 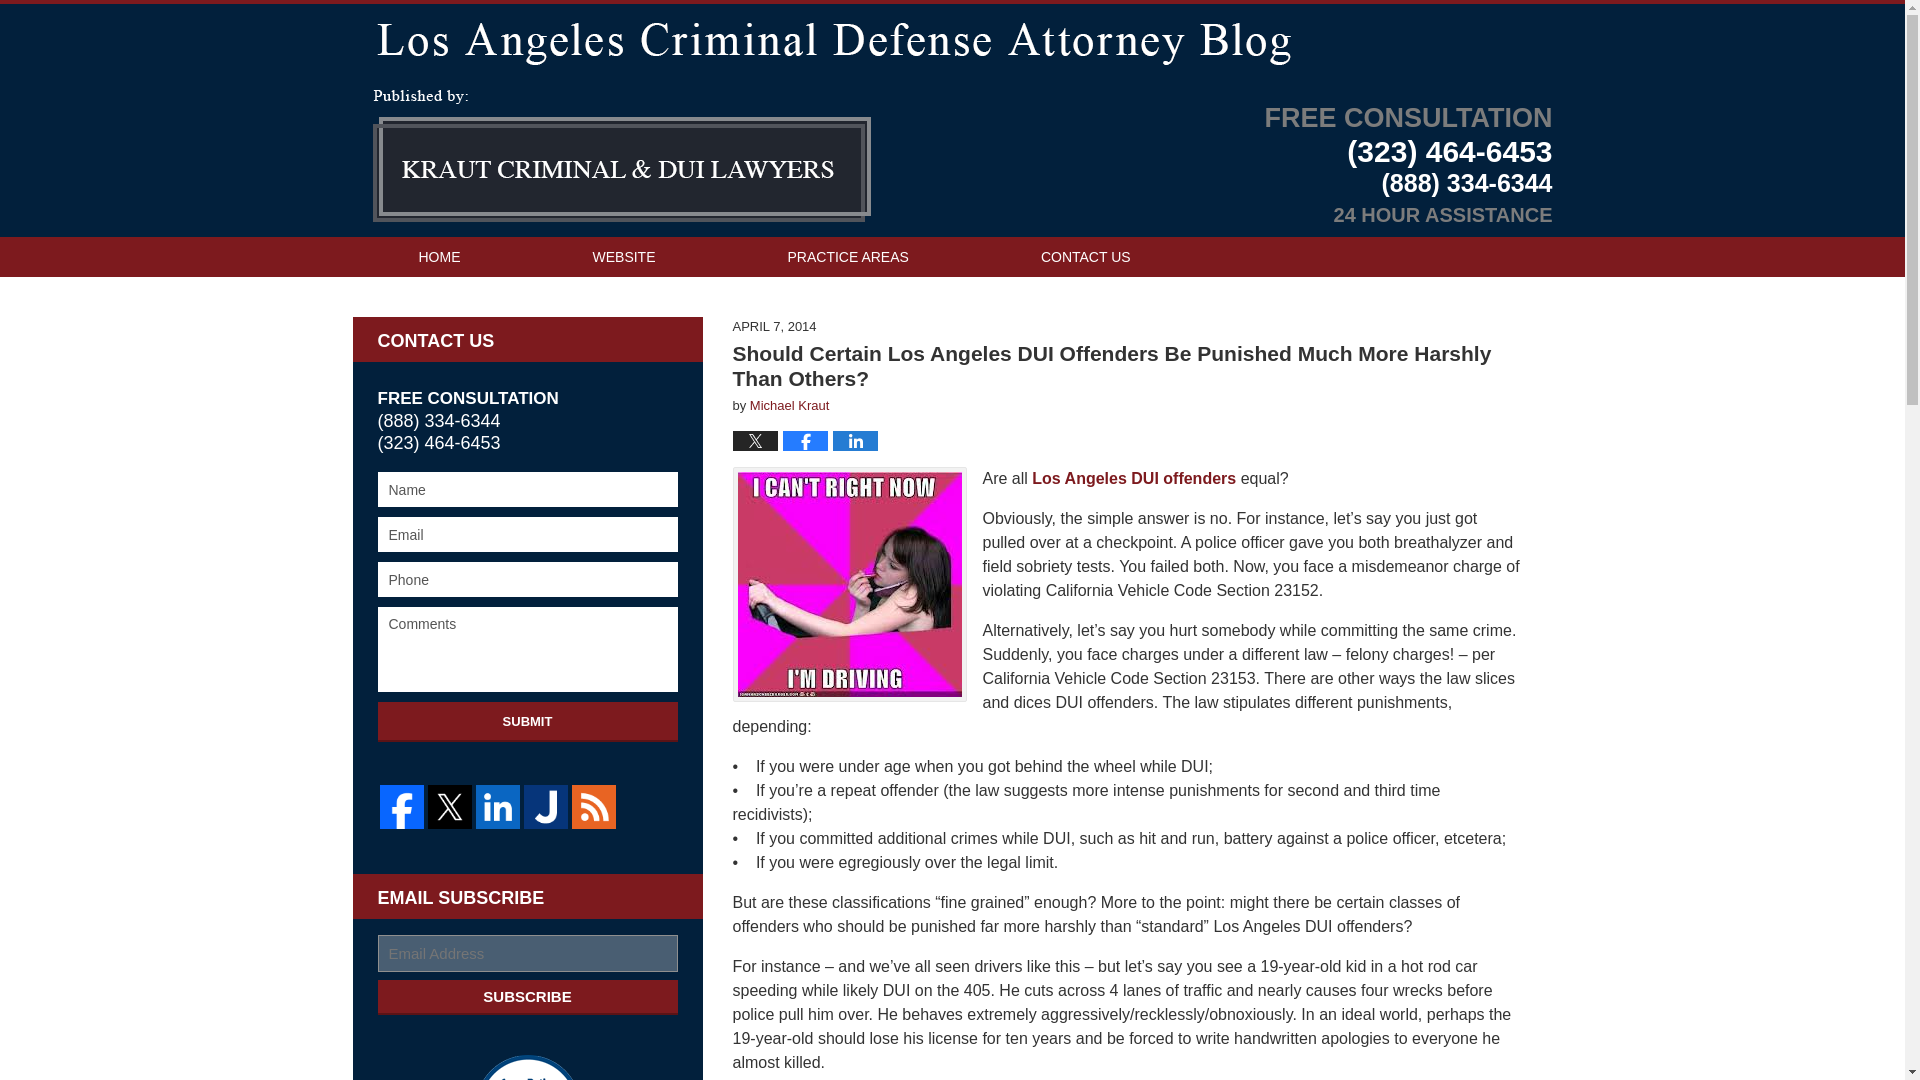 I want to click on SUBMIT, so click(x=528, y=722).